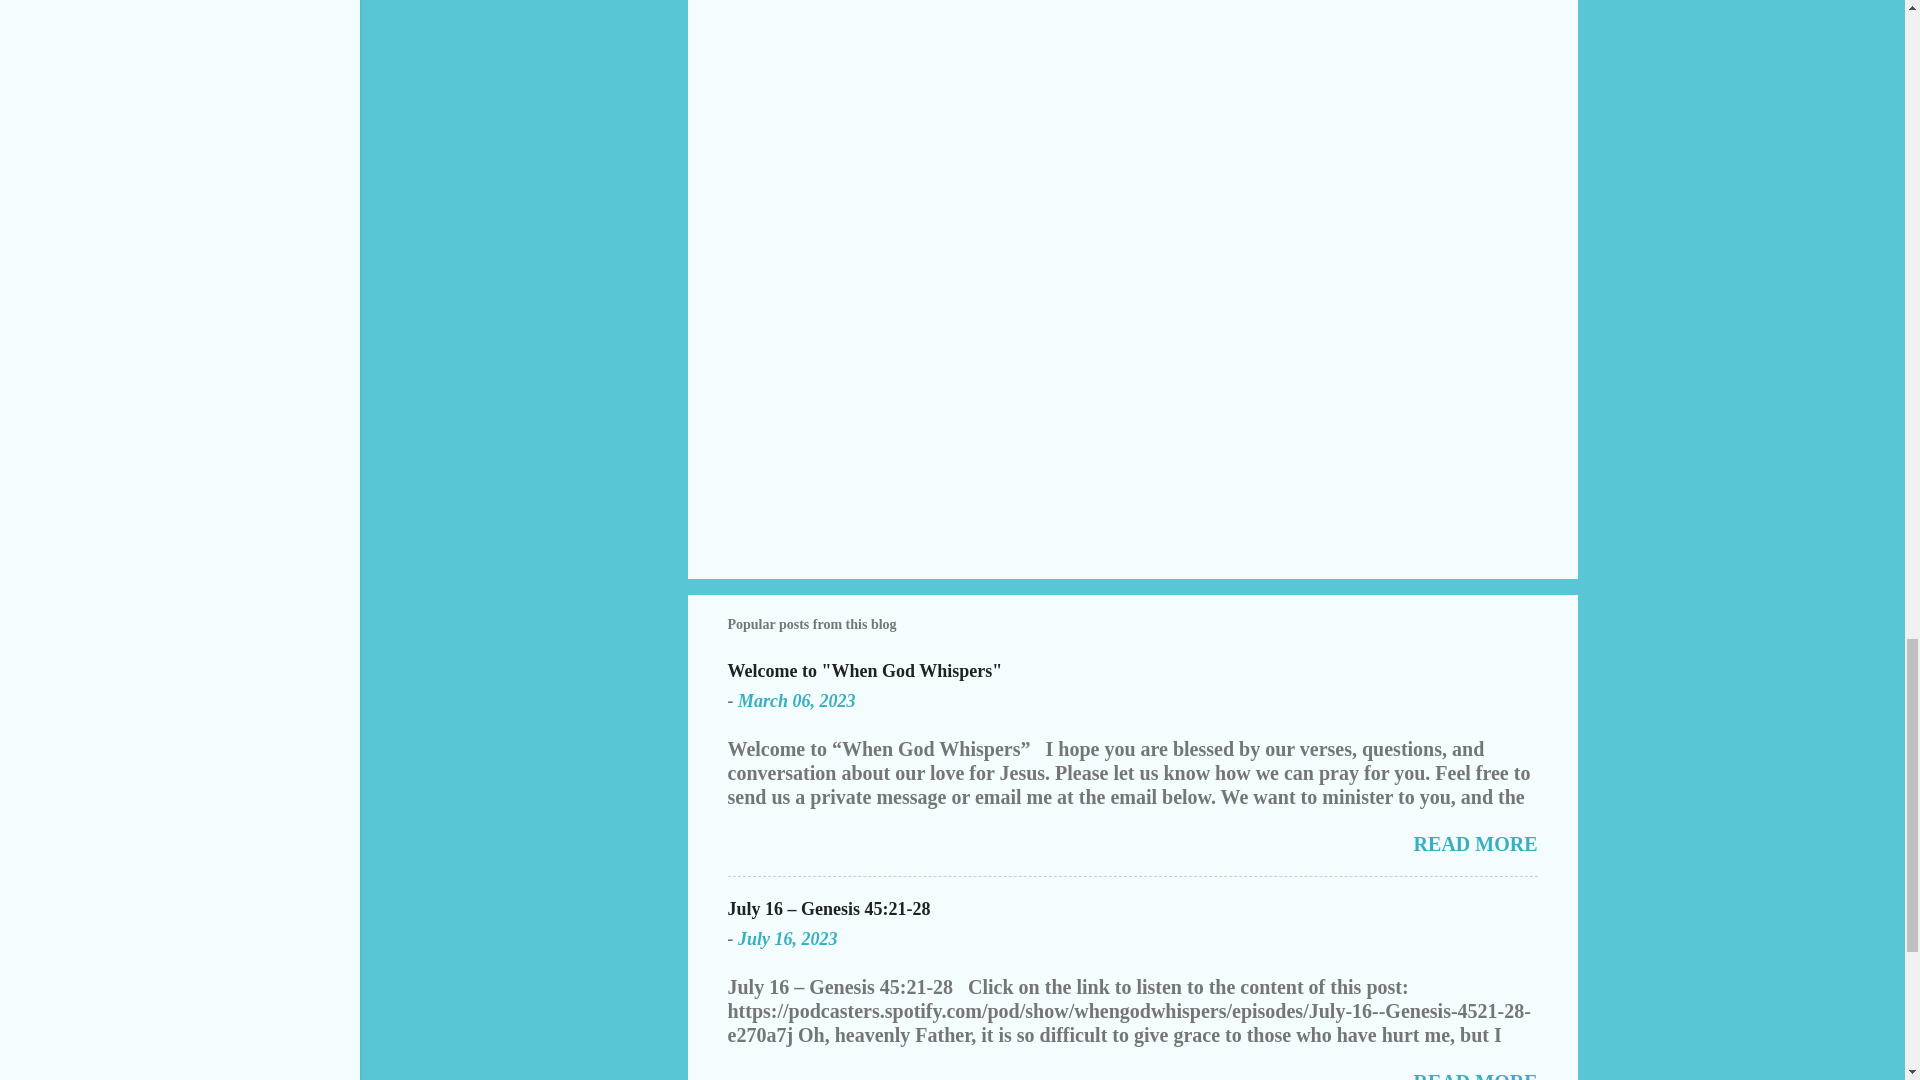 The height and width of the screenshot is (1080, 1920). I want to click on July 16, 2023, so click(787, 938).